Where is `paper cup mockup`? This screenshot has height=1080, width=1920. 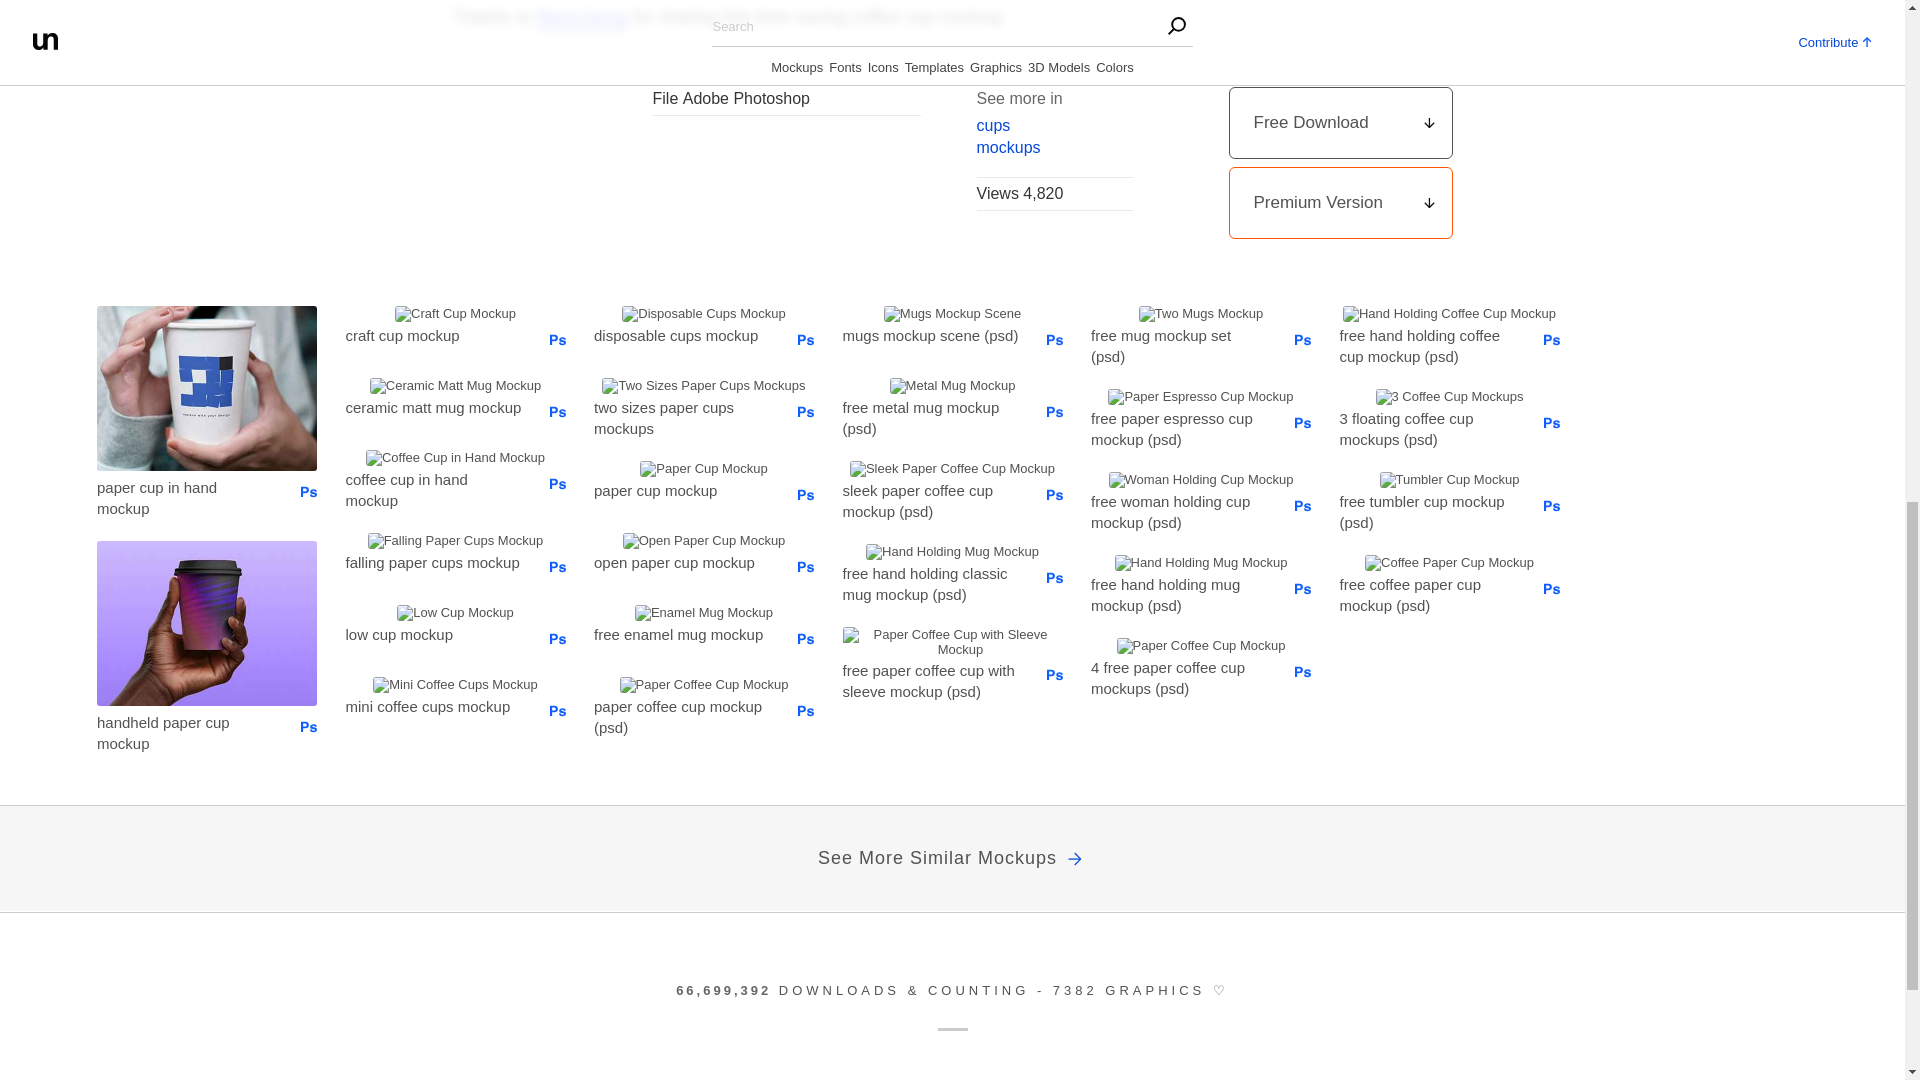 paper cup mockup is located at coordinates (681, 489).